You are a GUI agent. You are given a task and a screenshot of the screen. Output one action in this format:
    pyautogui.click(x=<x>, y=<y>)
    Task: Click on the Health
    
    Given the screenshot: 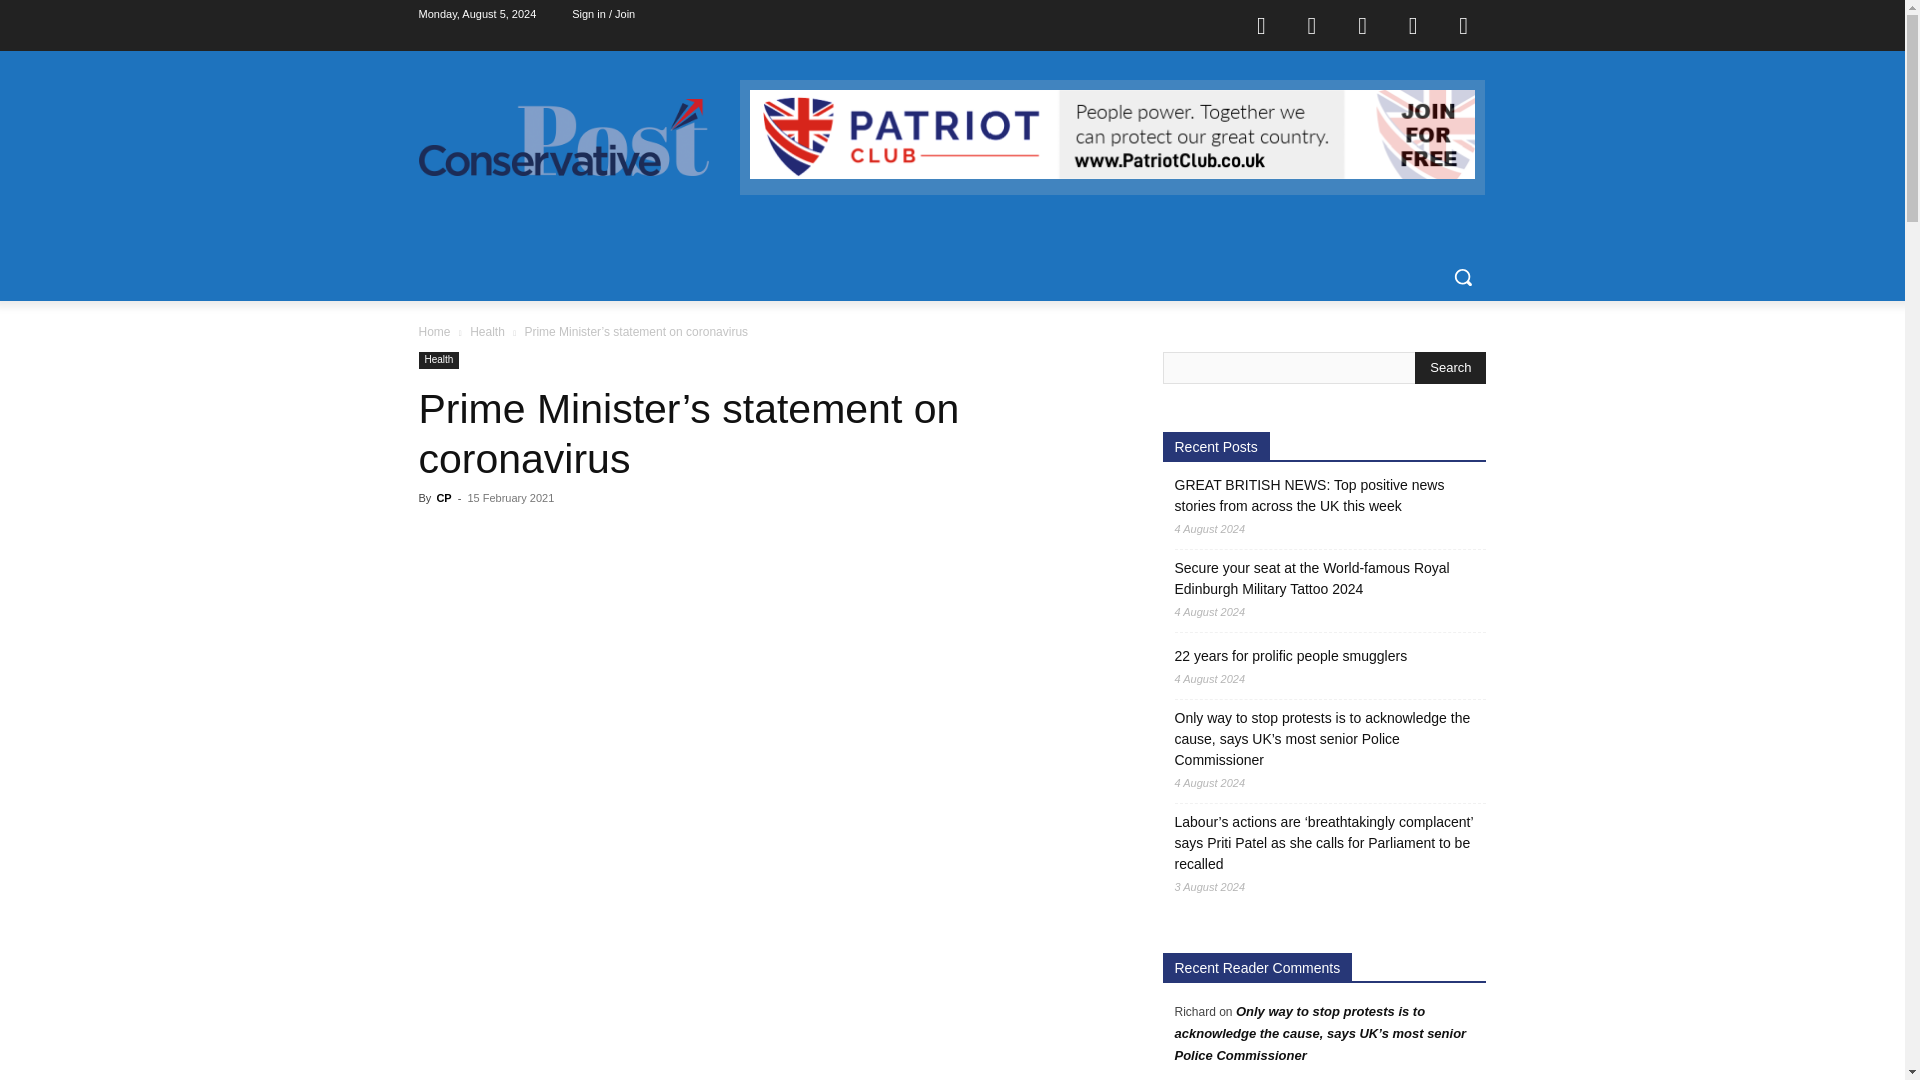 What is the action you would take?
    pyautogui.click(x=487, y=332)
    